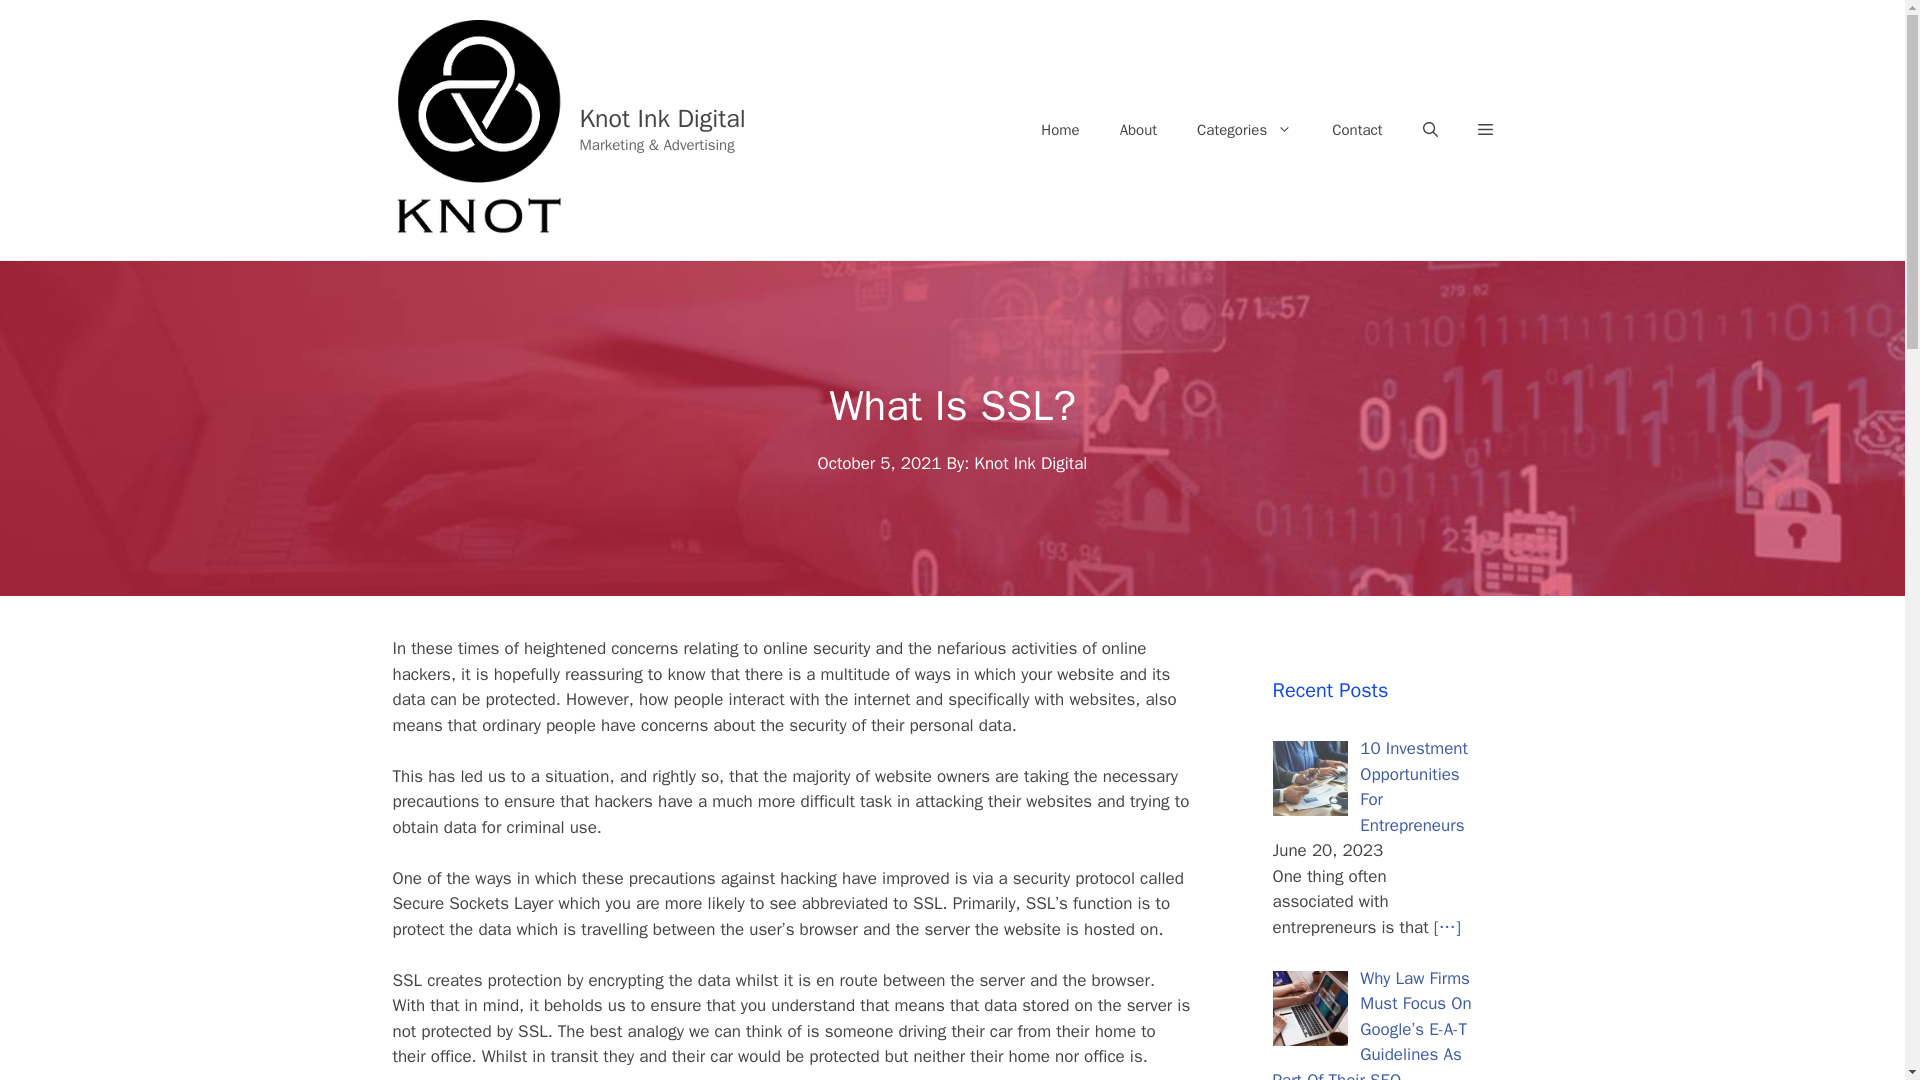 This screenshot has height=1080, width=1920. I want to click on Knot Ink Digital, so click(662, 116).